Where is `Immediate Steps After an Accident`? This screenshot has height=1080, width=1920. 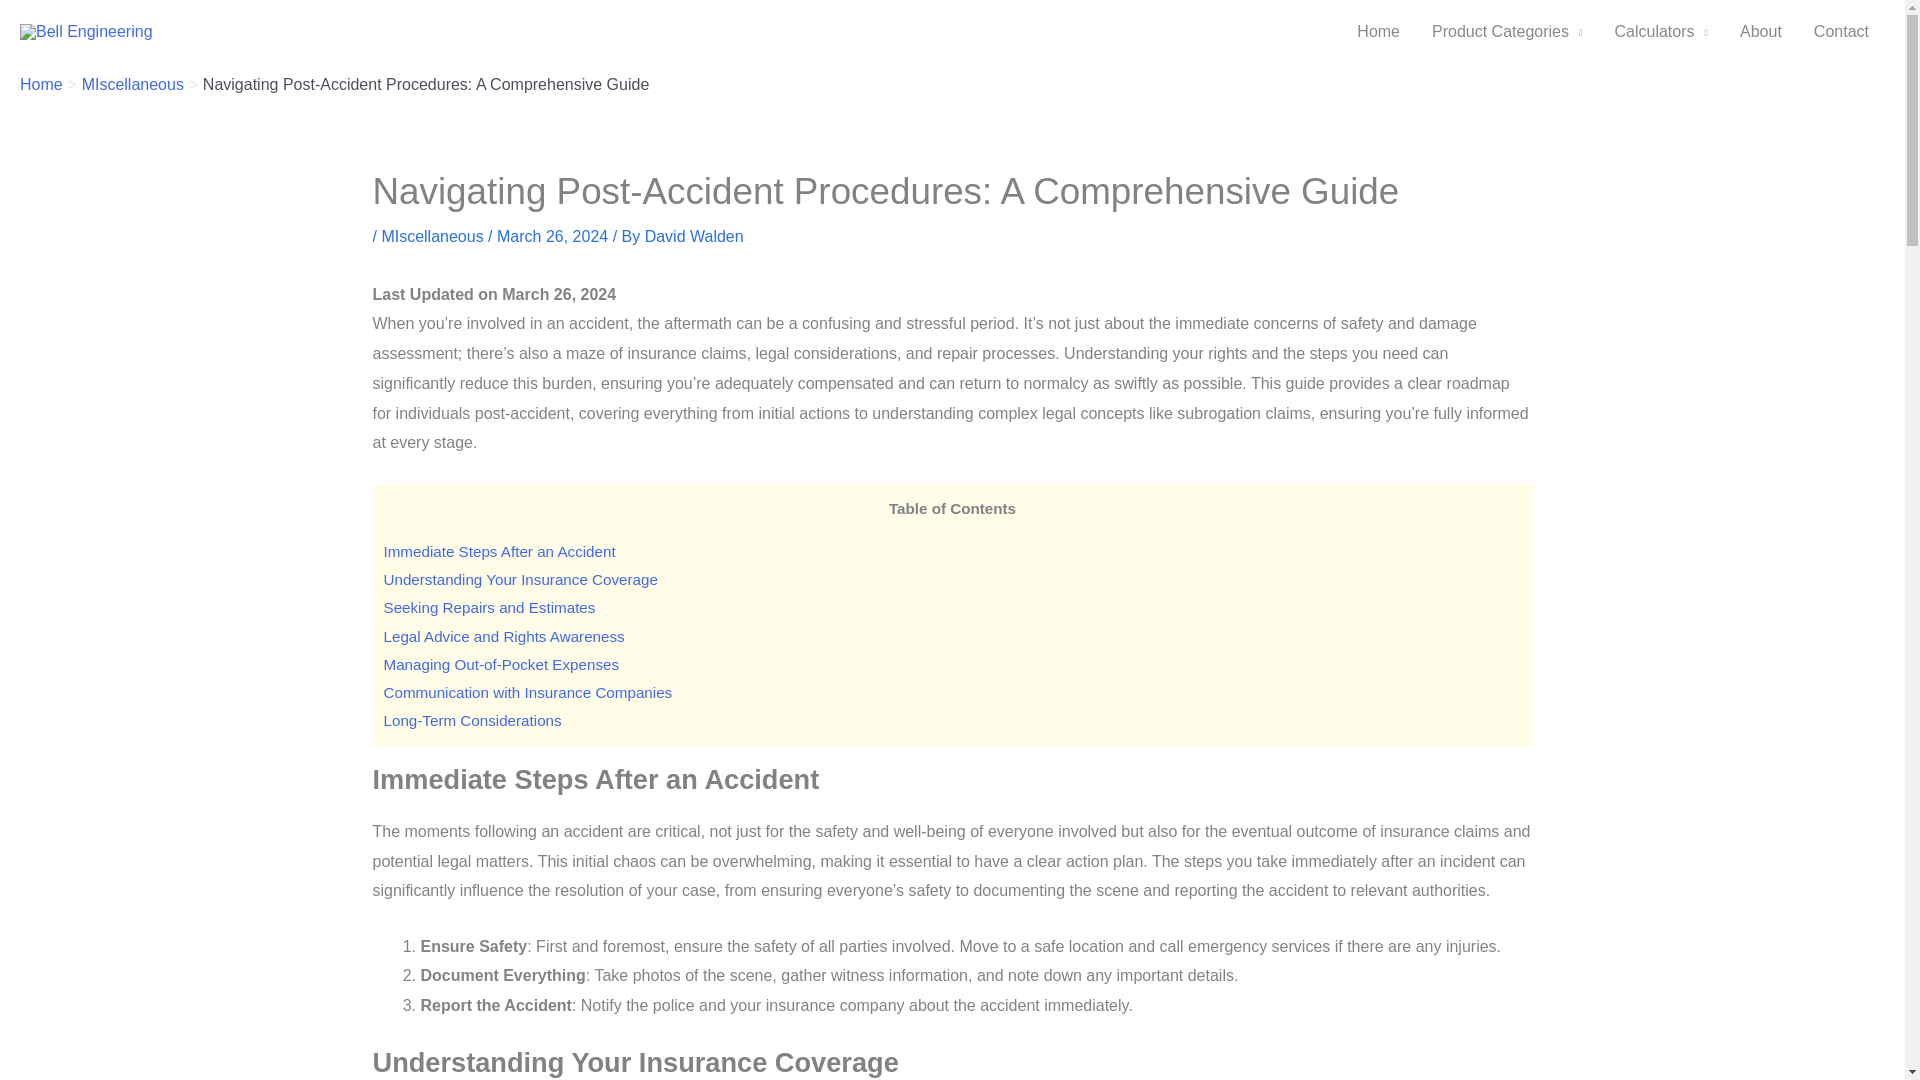 Immediate Steps After an Accident is located at coordinates (500, 552).